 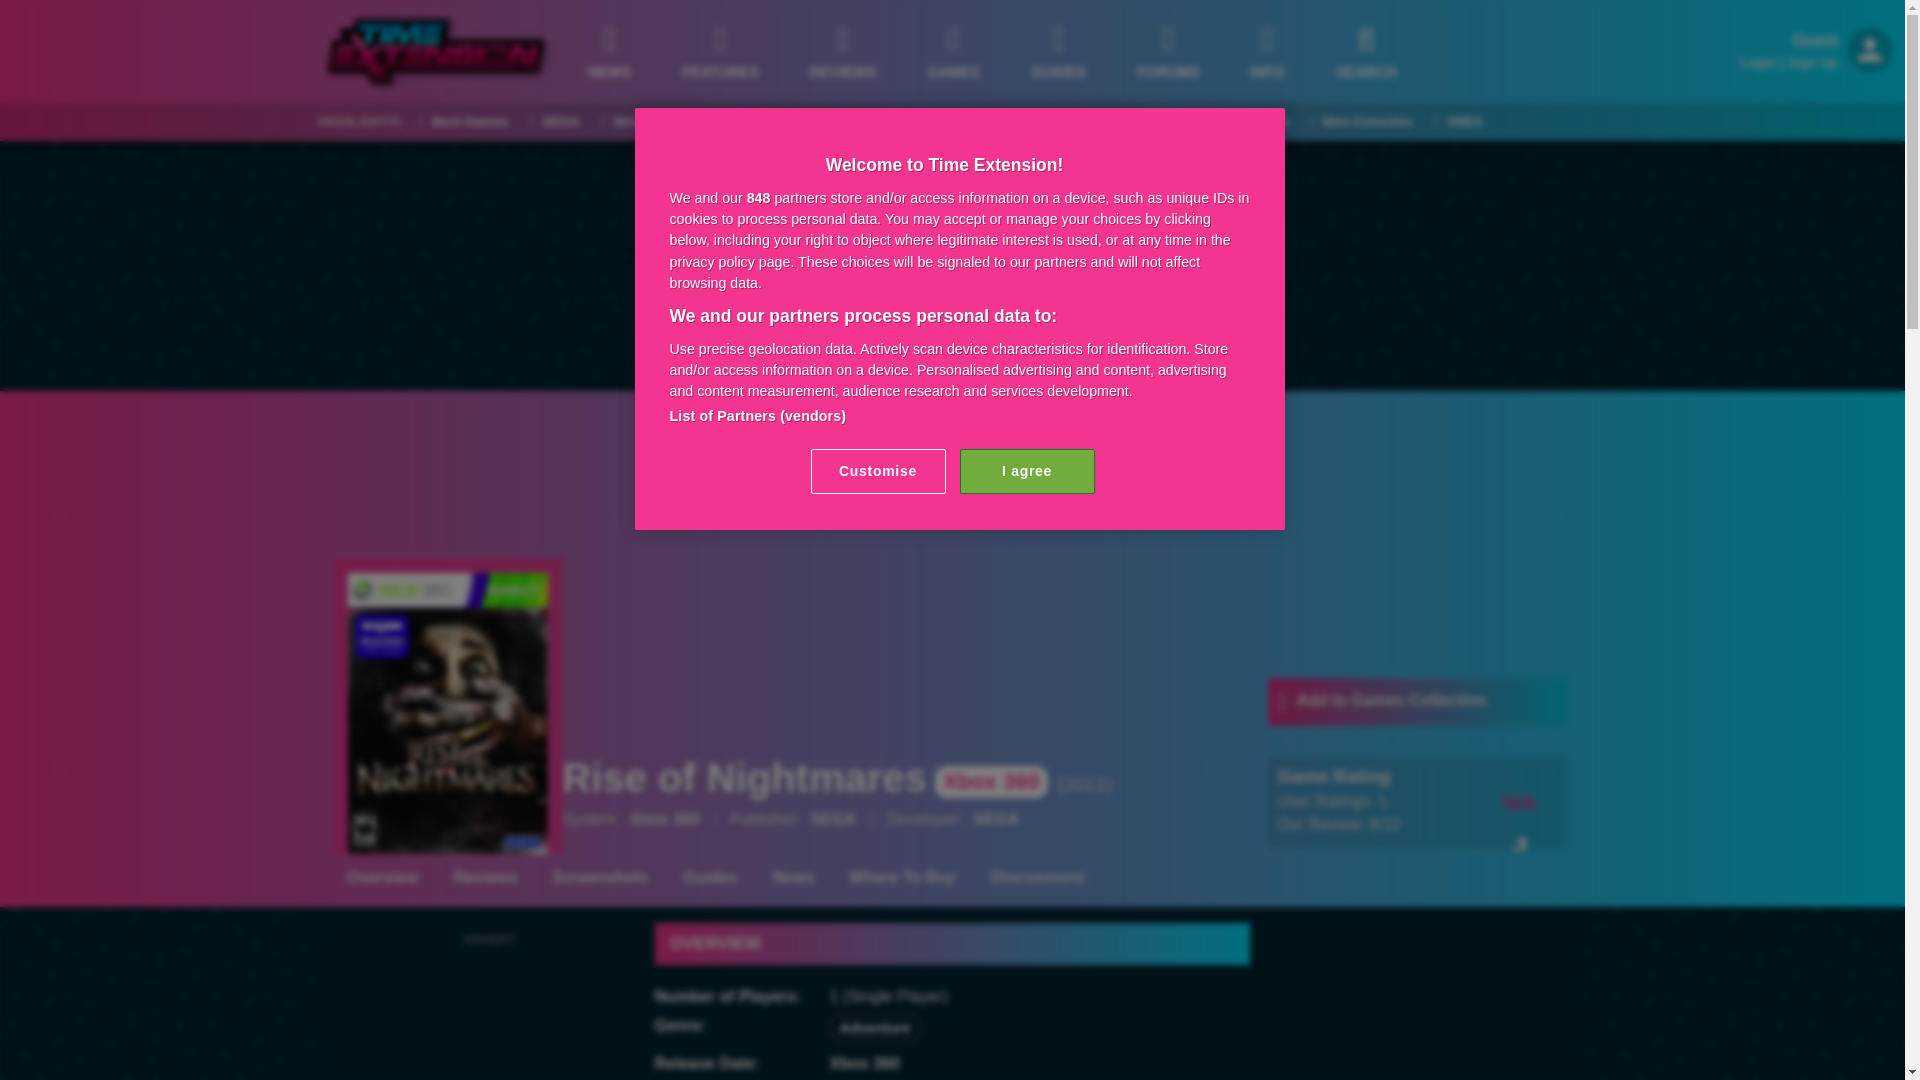 I want to click on Book Reviews, so click(x=1074, y=122).